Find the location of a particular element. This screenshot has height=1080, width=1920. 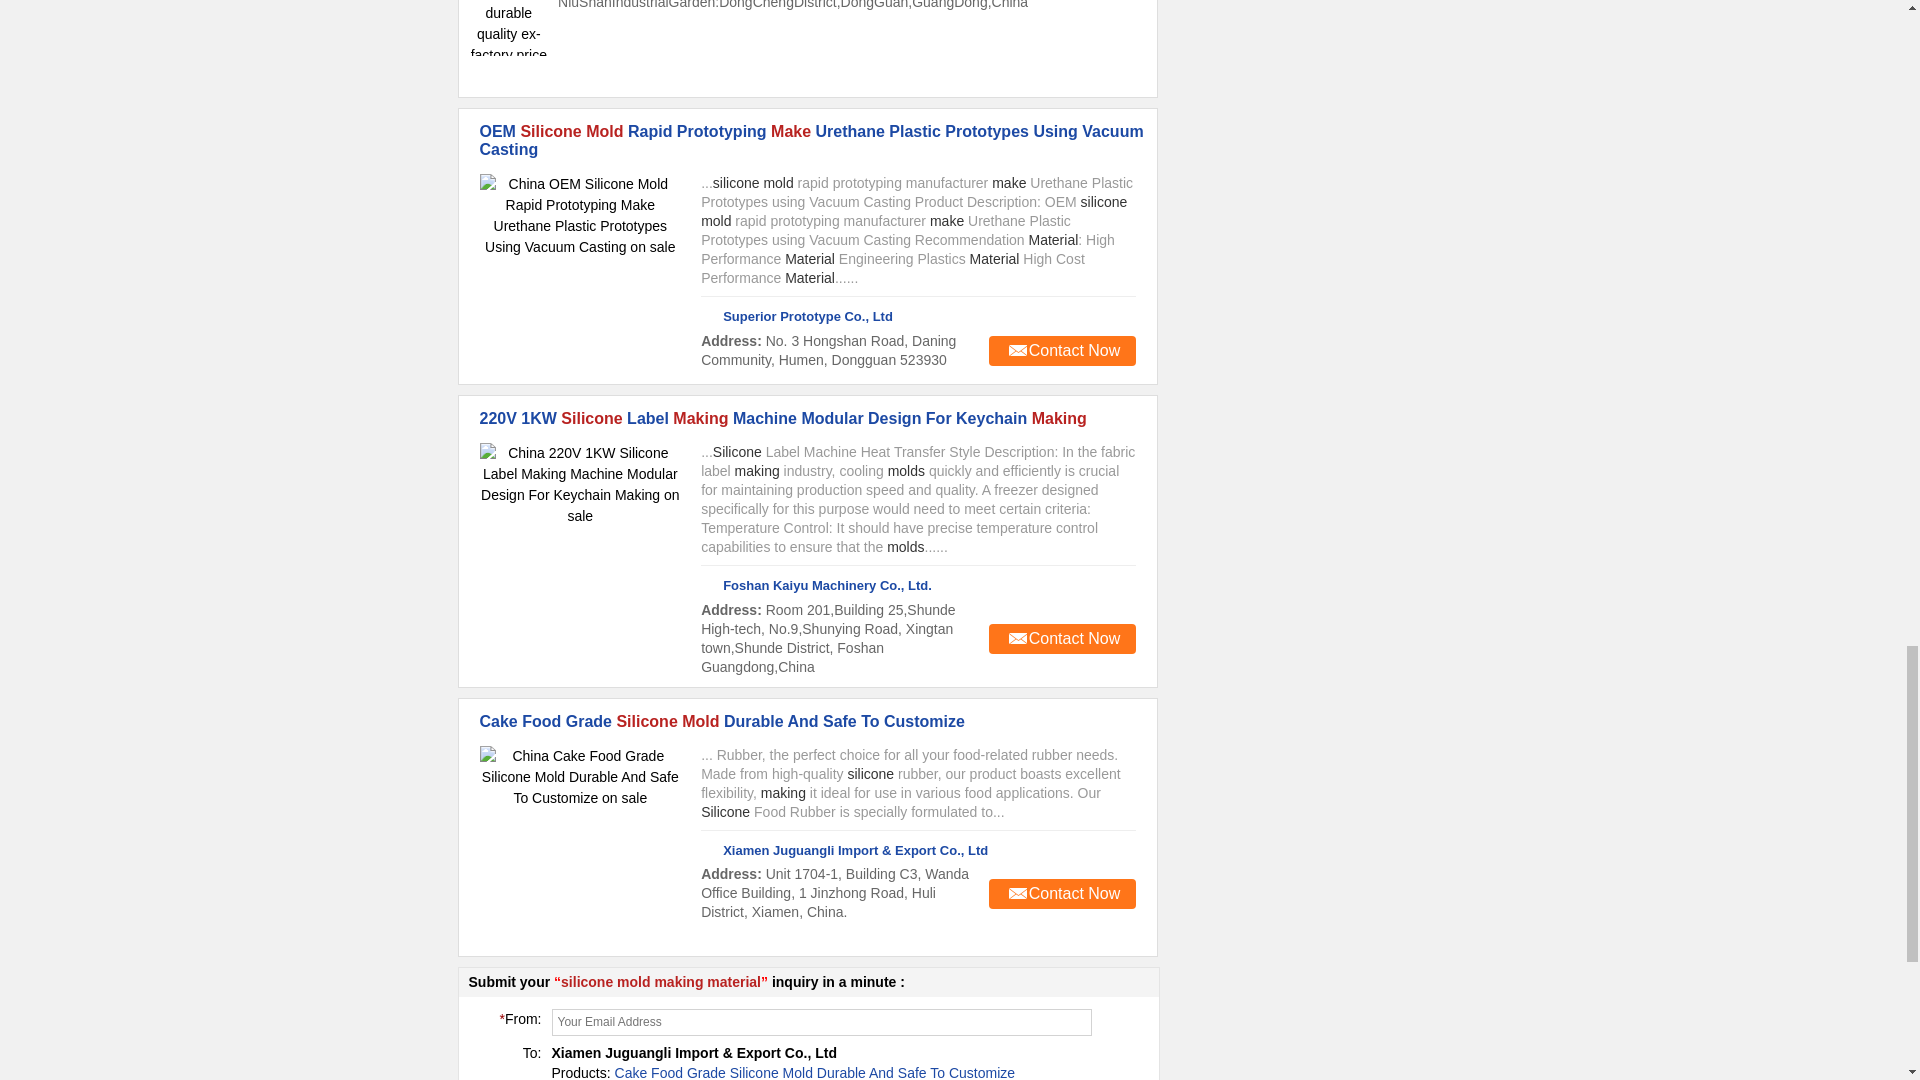

Superior Prototype Co., Ltd from china is located at coordinates (796, 316).